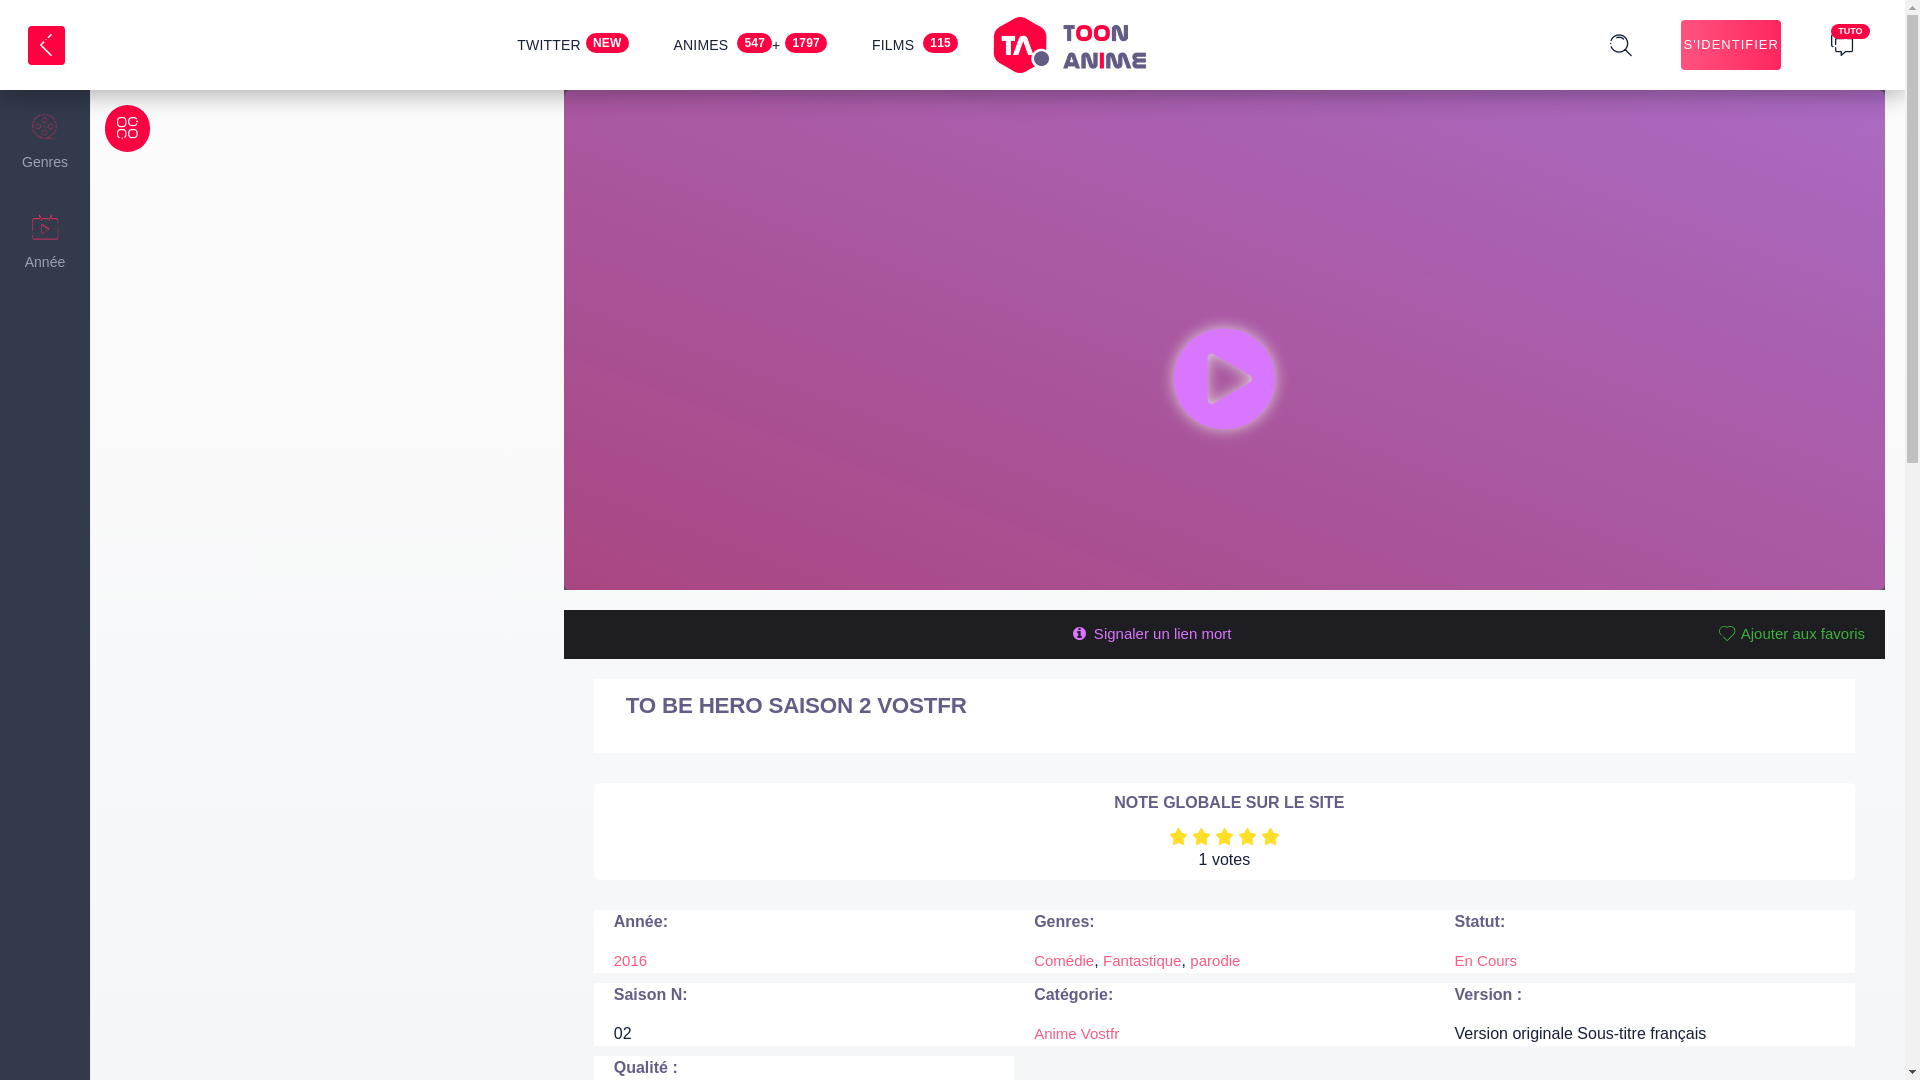 This screenshot has width=1920, height=1080. I want to click on Genres, so click(45, 140).